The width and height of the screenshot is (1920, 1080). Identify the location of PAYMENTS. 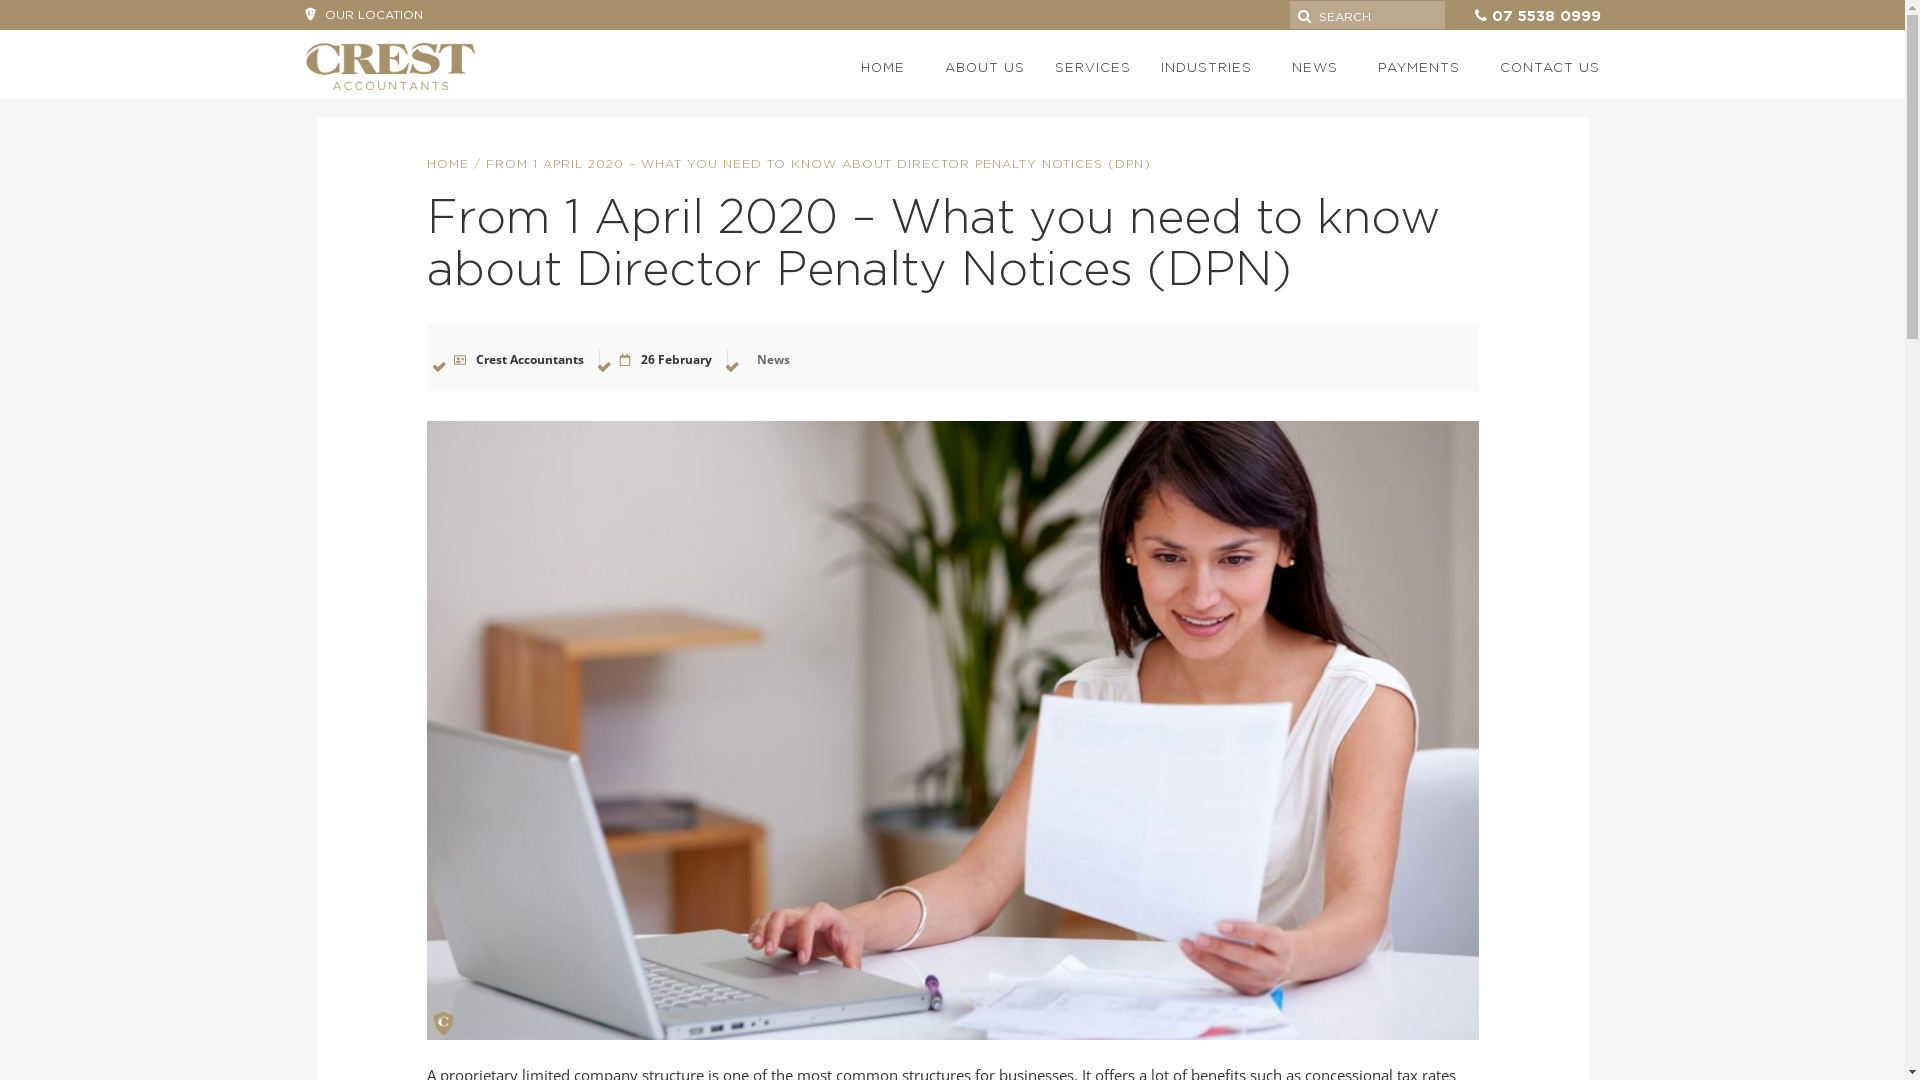
(1419, 67).